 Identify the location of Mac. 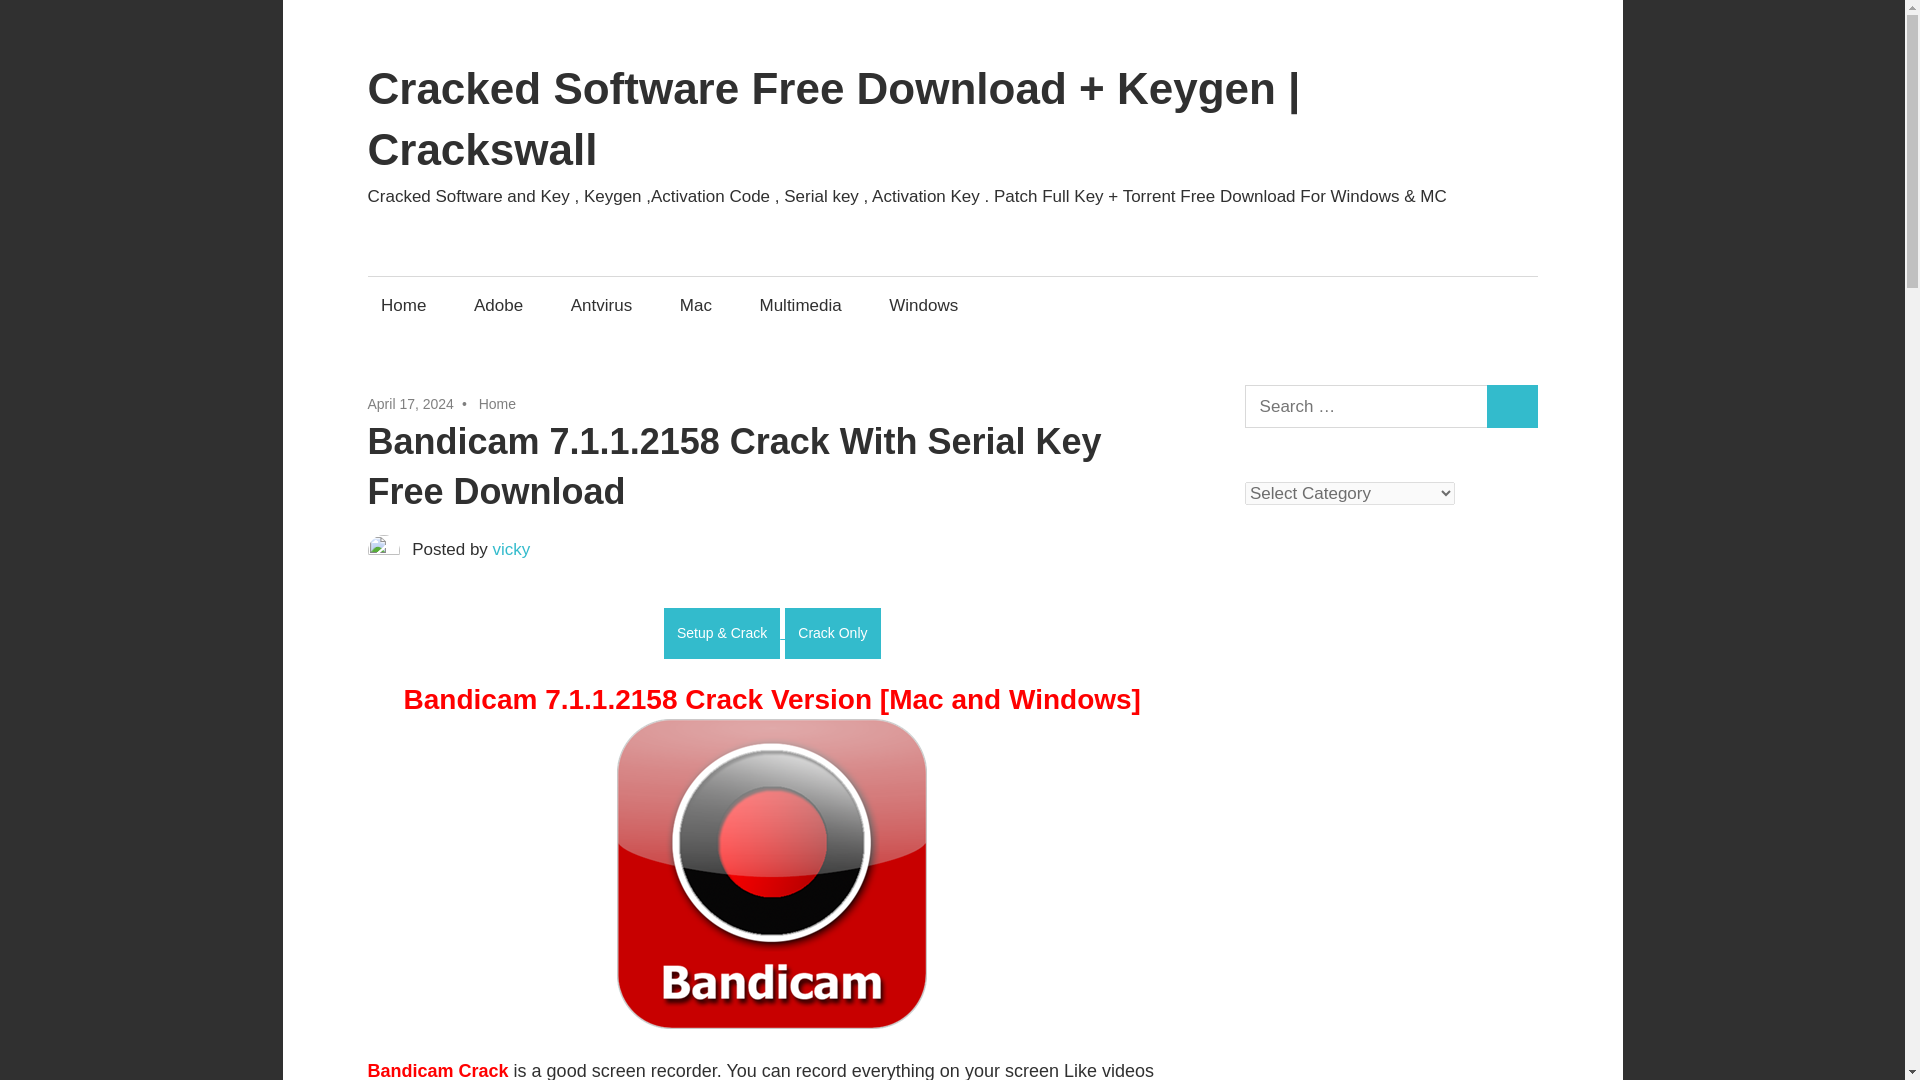
(696, 305).